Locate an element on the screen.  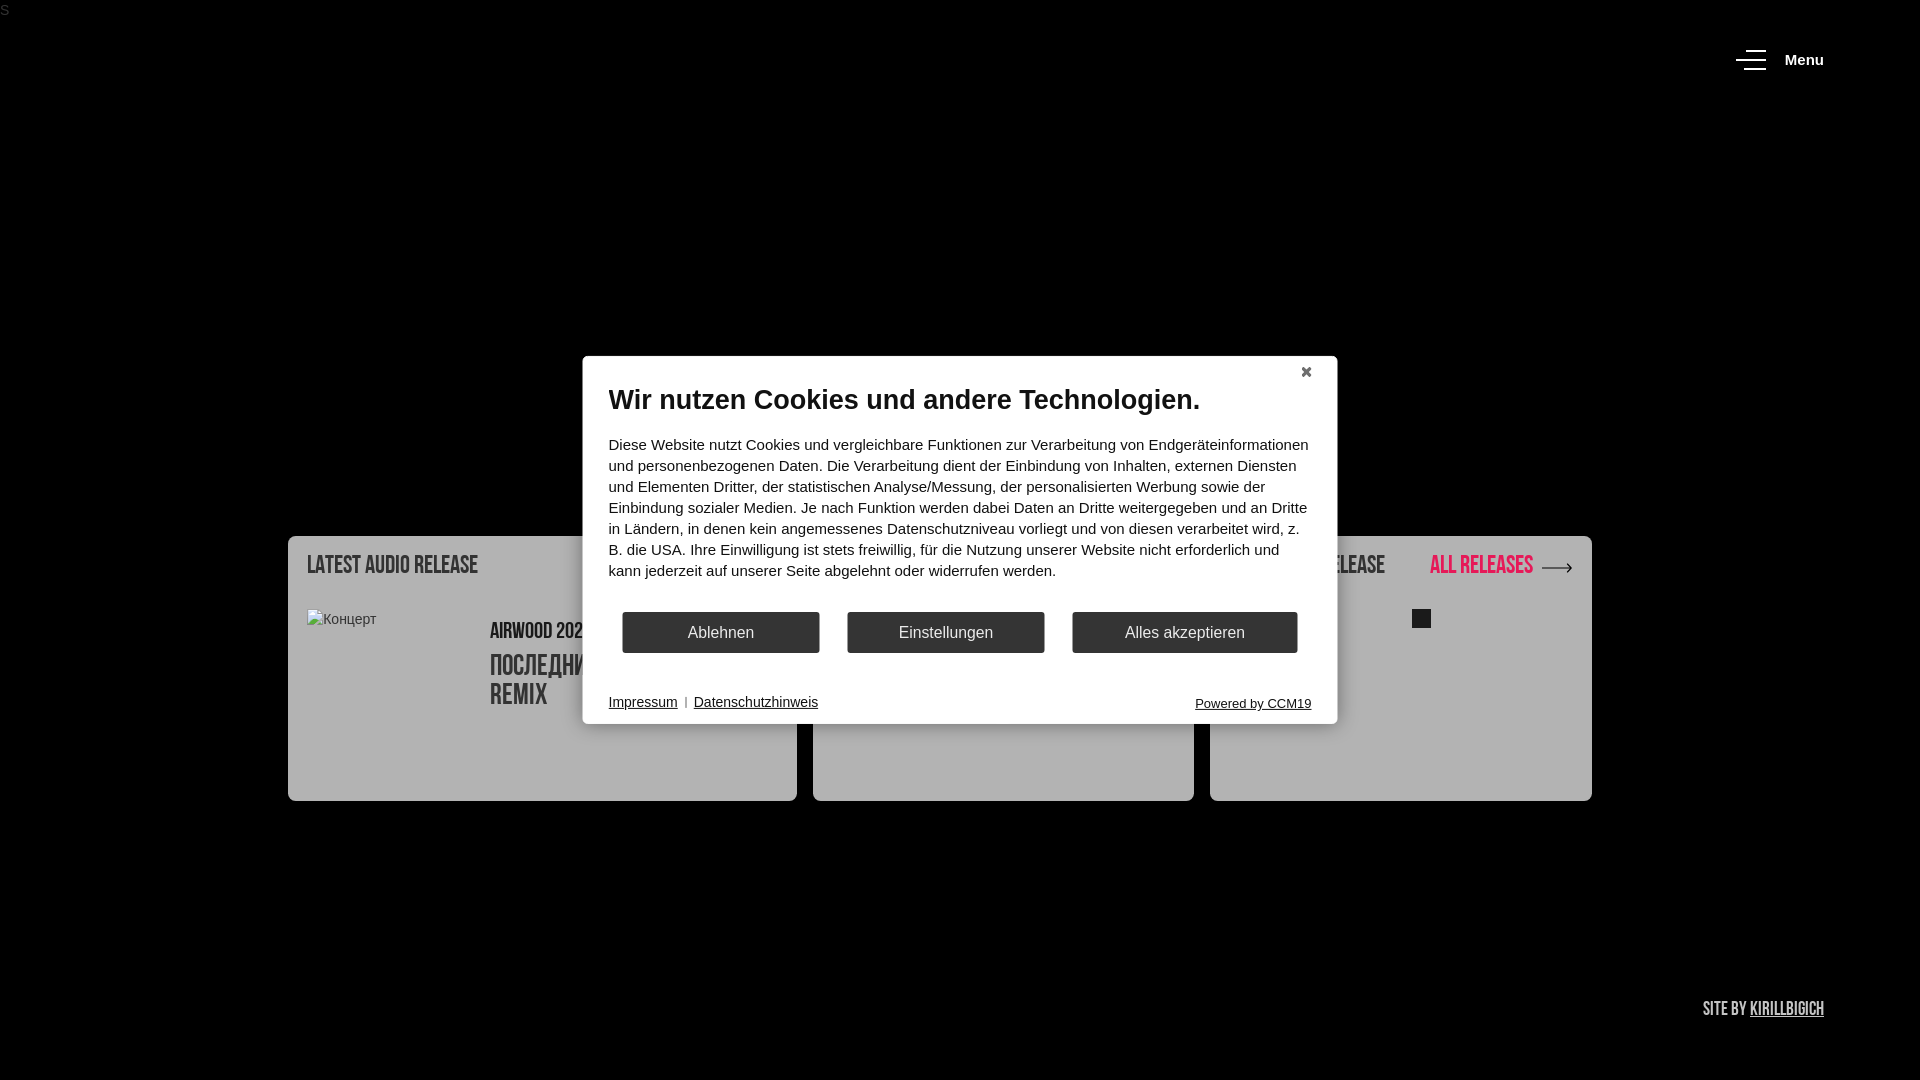
Close is located at coordinates (1307, 372).